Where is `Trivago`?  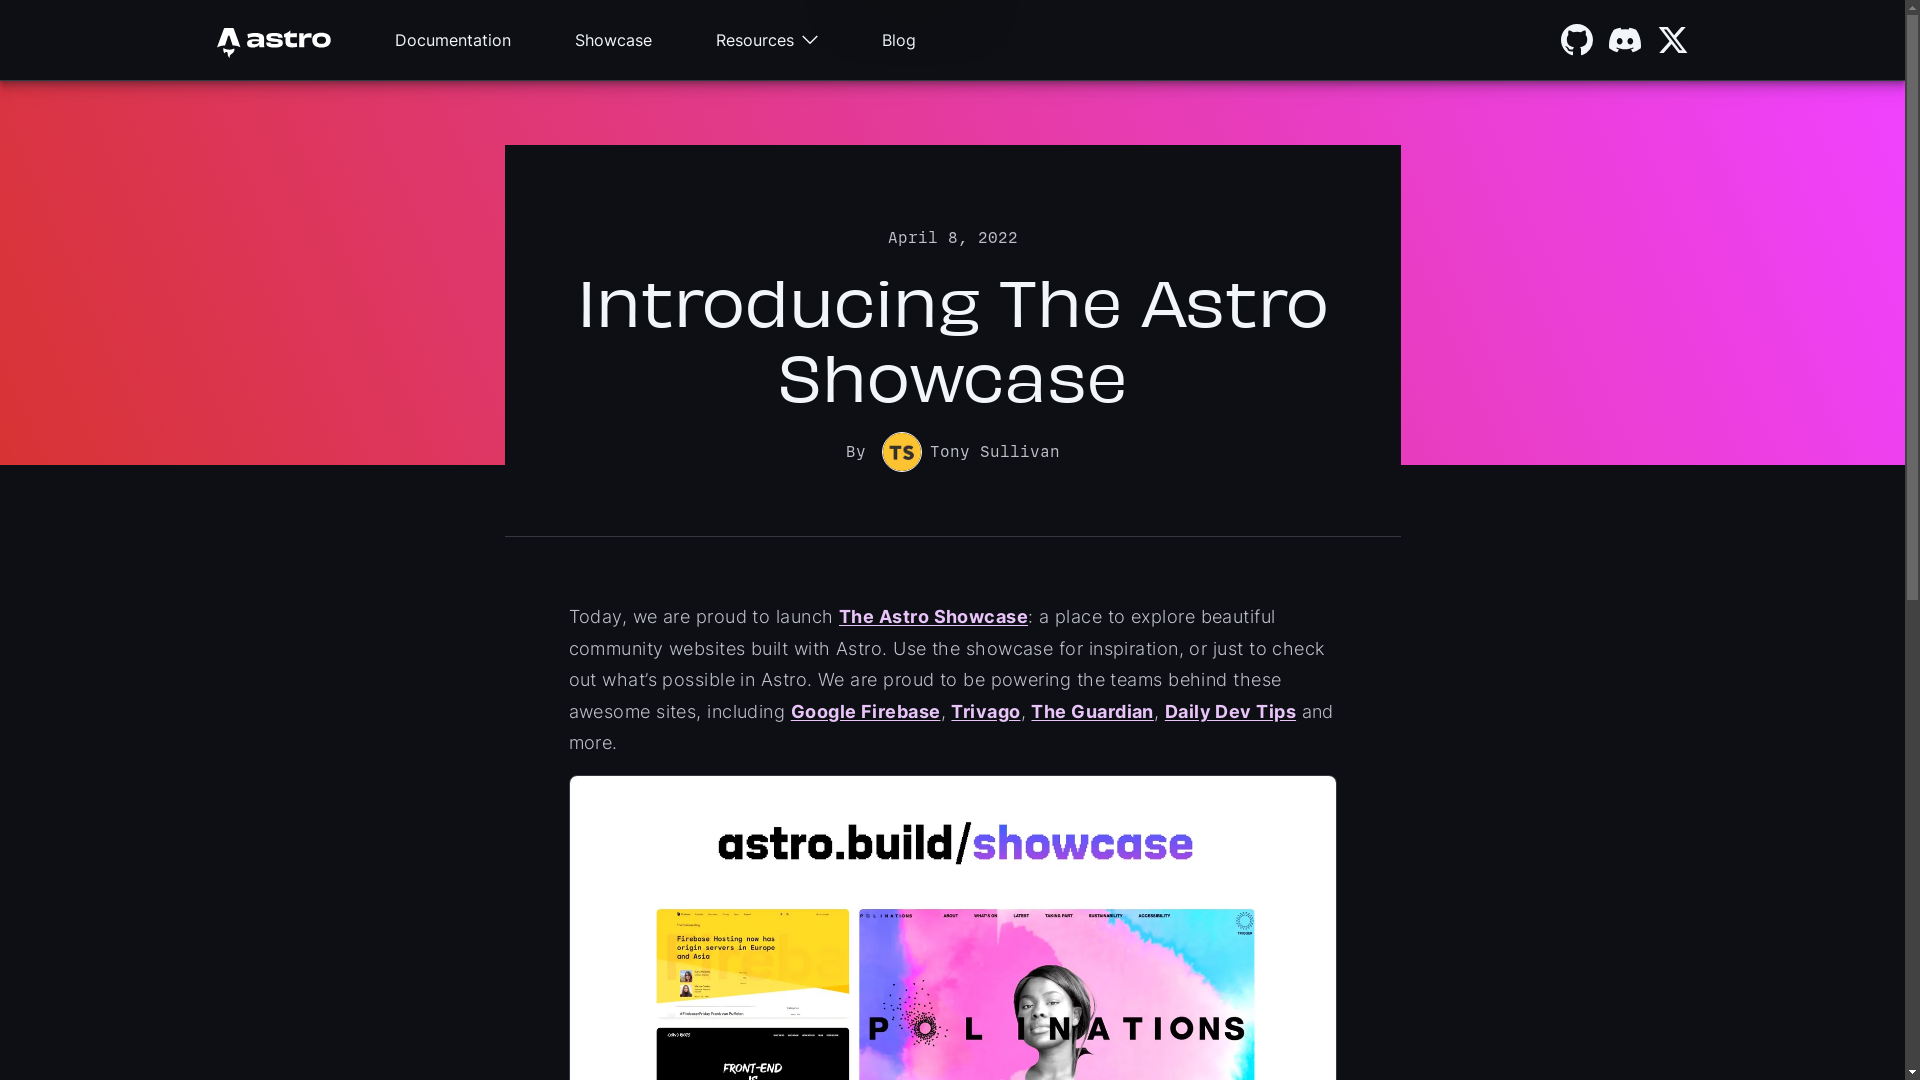 Trivago is located at coordinates (986, 710).